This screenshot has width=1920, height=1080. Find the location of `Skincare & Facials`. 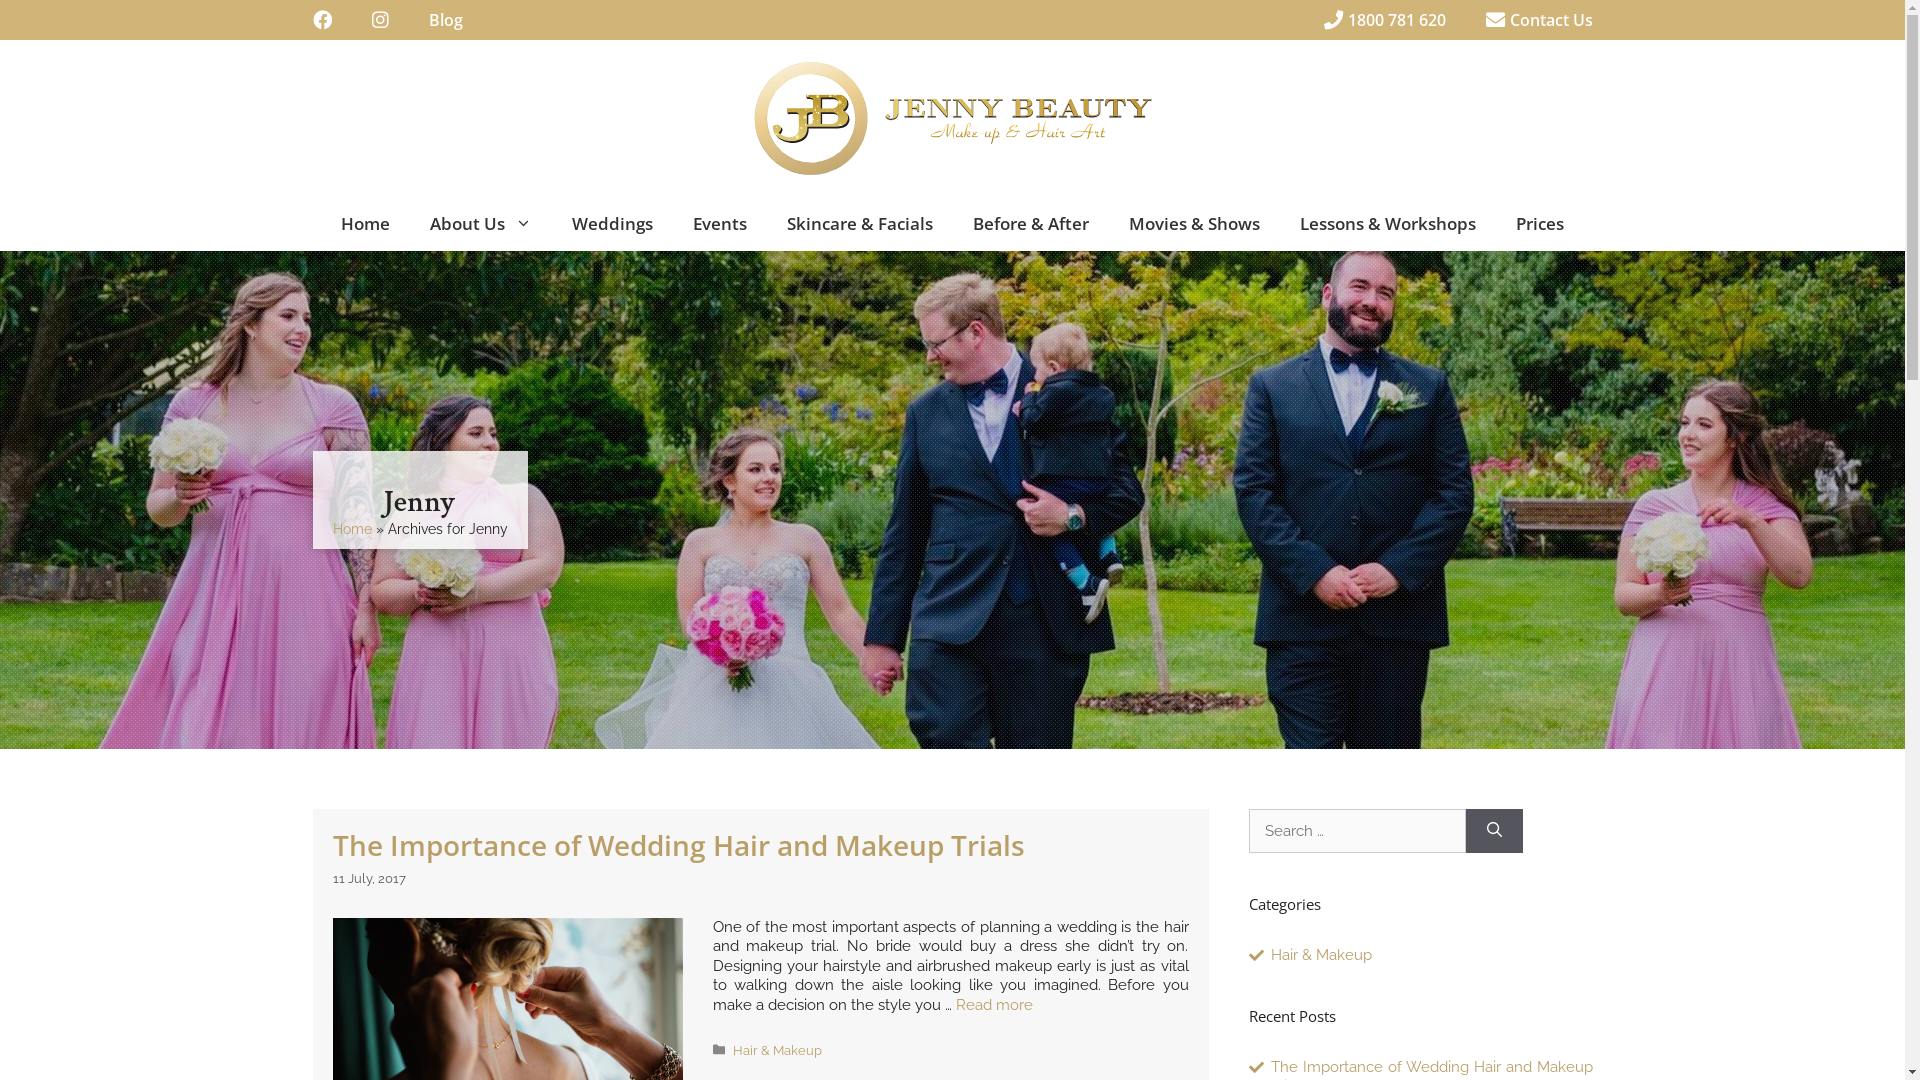

Skincare & Facials is located at coordinates (860, 224).